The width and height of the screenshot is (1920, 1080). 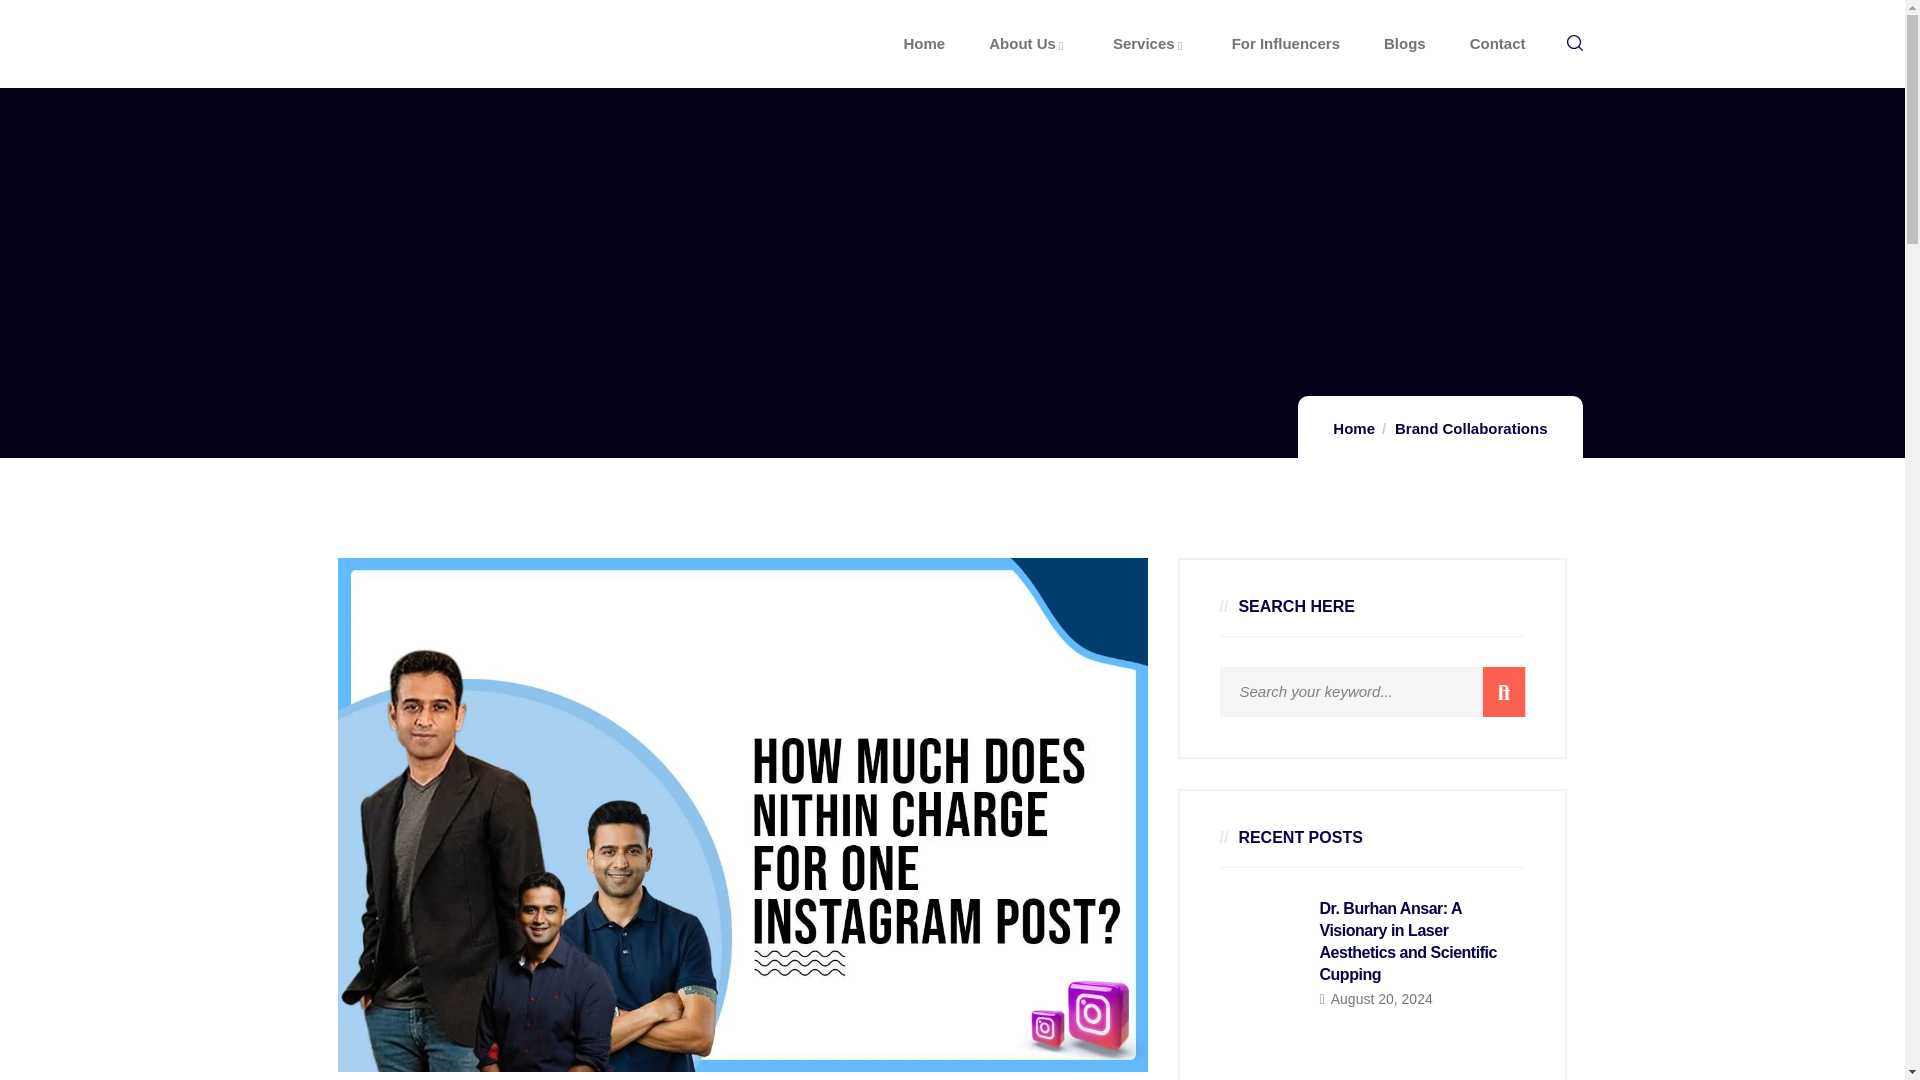 I want to click on Services, so click(x=1150, y=44).